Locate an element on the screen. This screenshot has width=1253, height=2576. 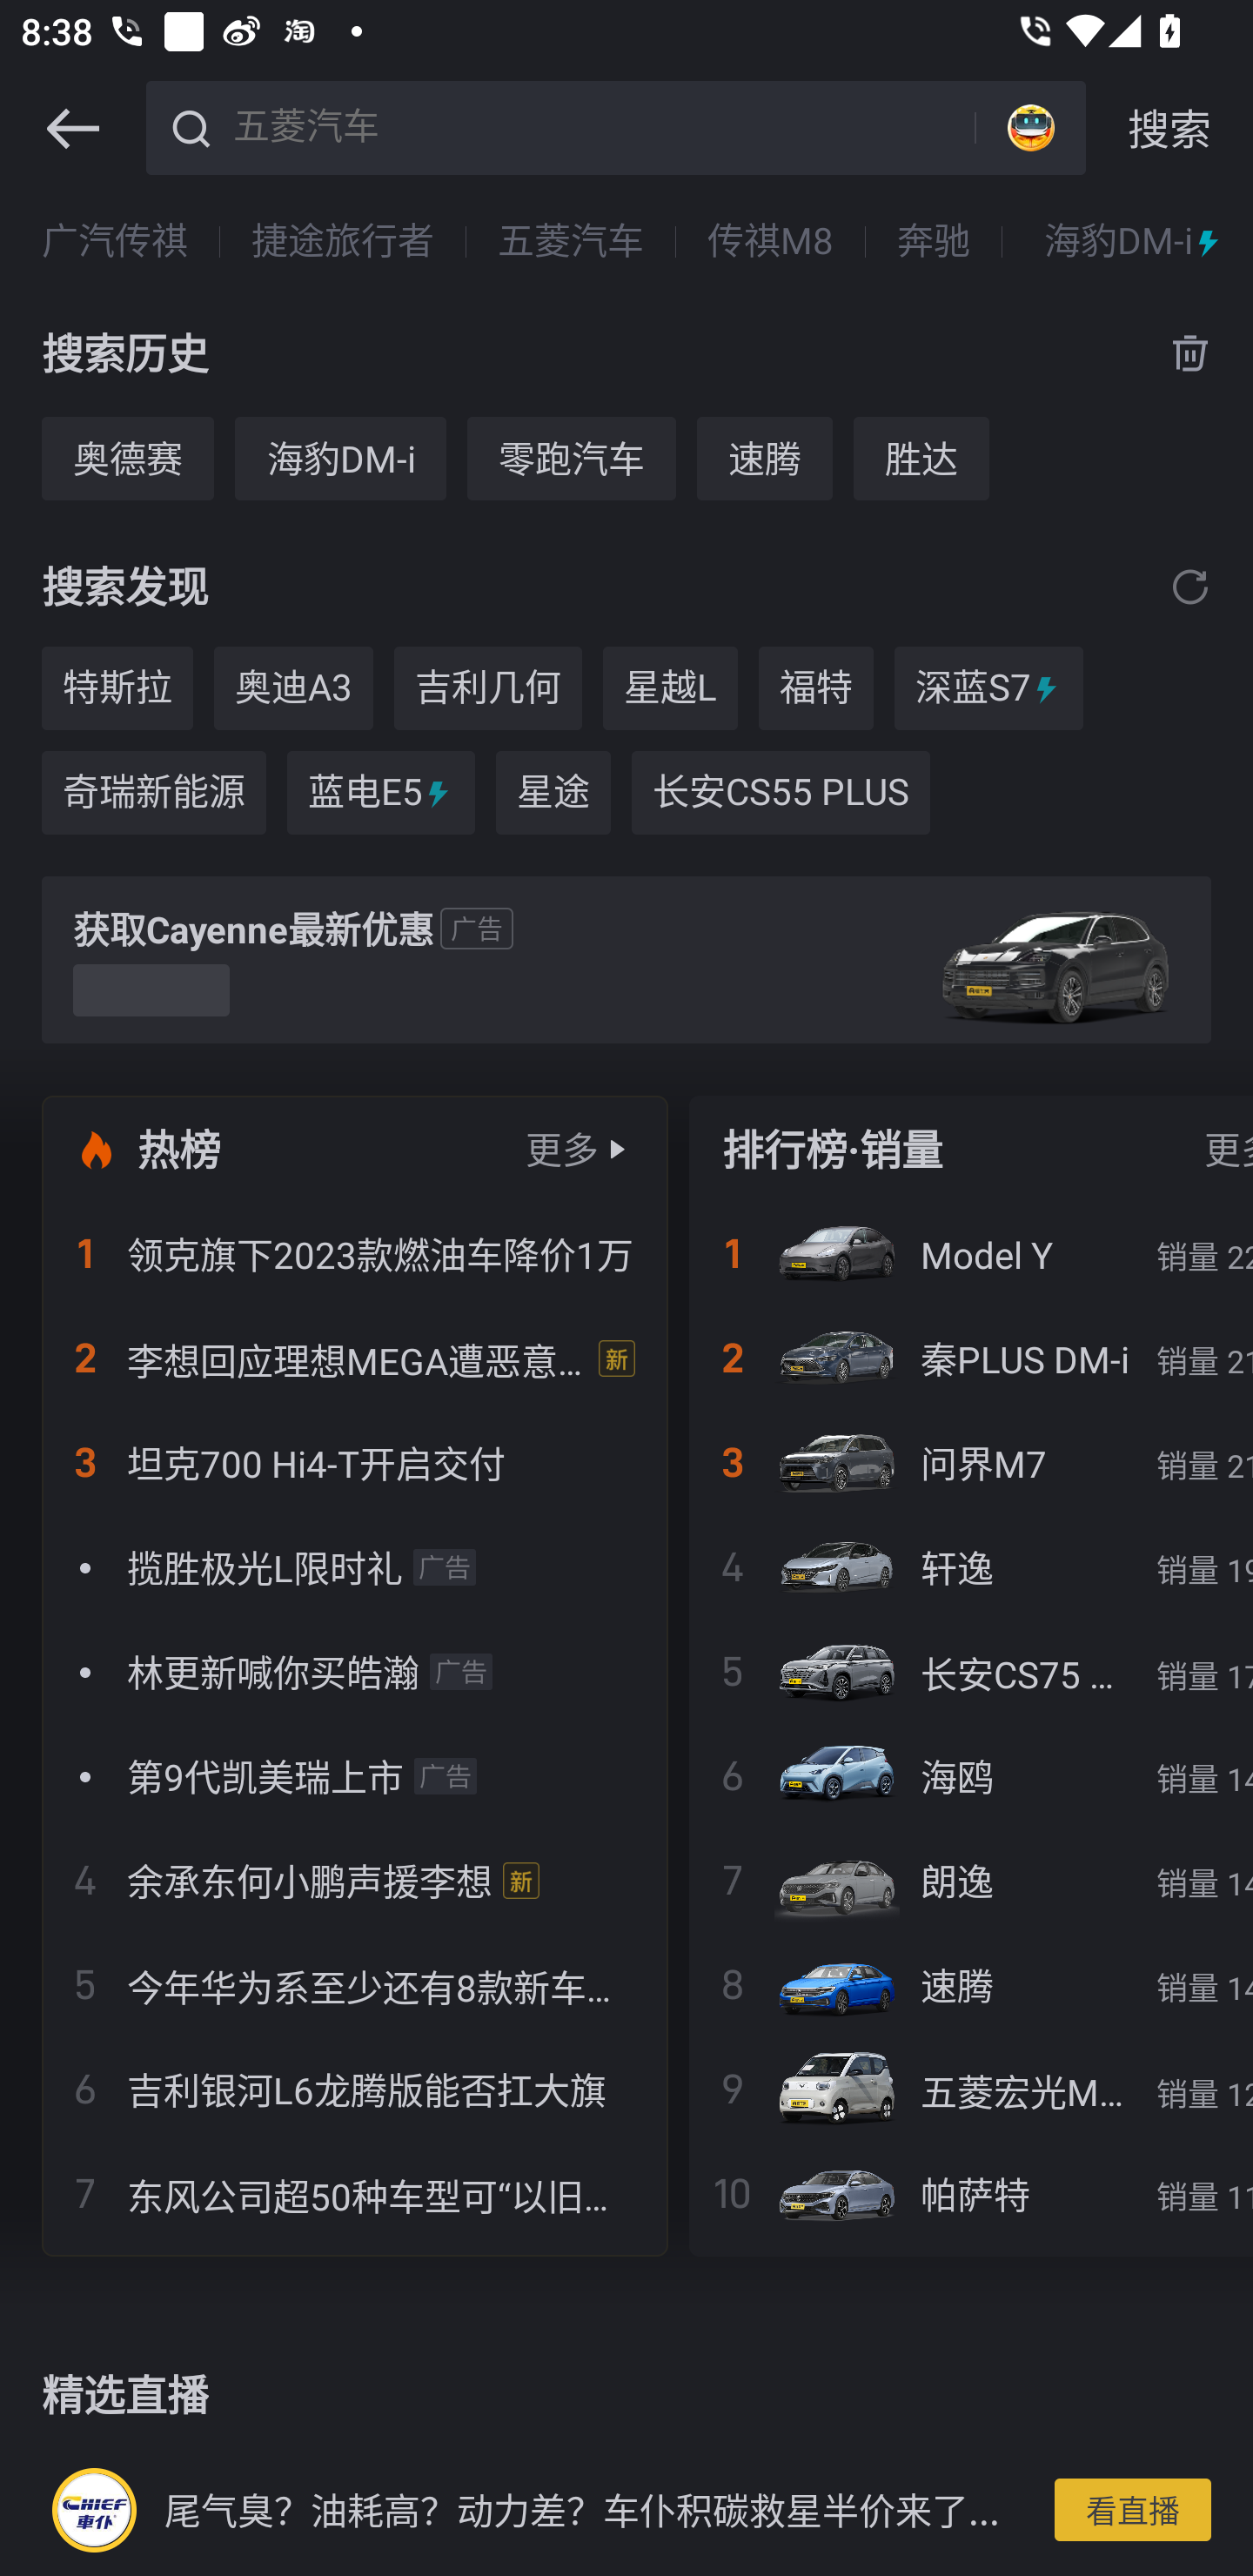
速腾 销量 14209 is located at coordinates (971, 1984).